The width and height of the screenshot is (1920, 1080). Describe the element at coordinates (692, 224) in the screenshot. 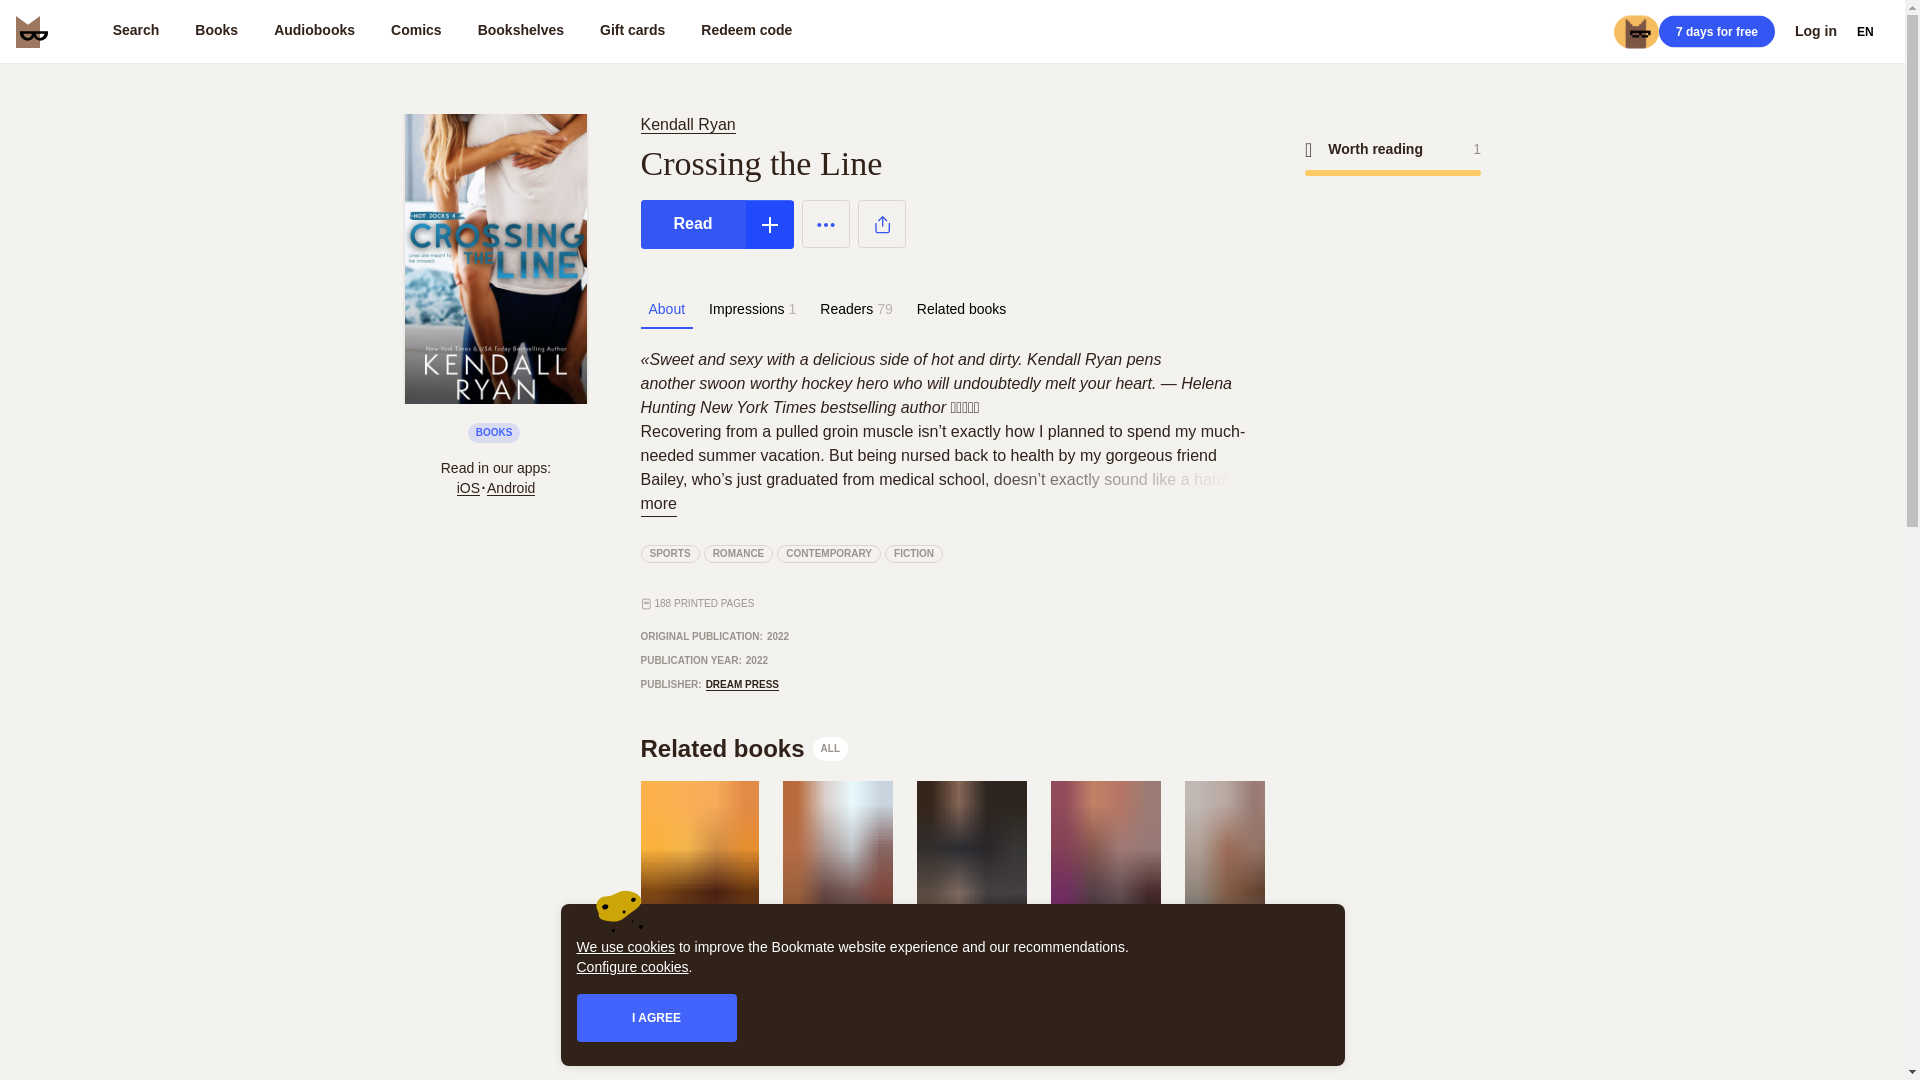

I see `Read` at that location.